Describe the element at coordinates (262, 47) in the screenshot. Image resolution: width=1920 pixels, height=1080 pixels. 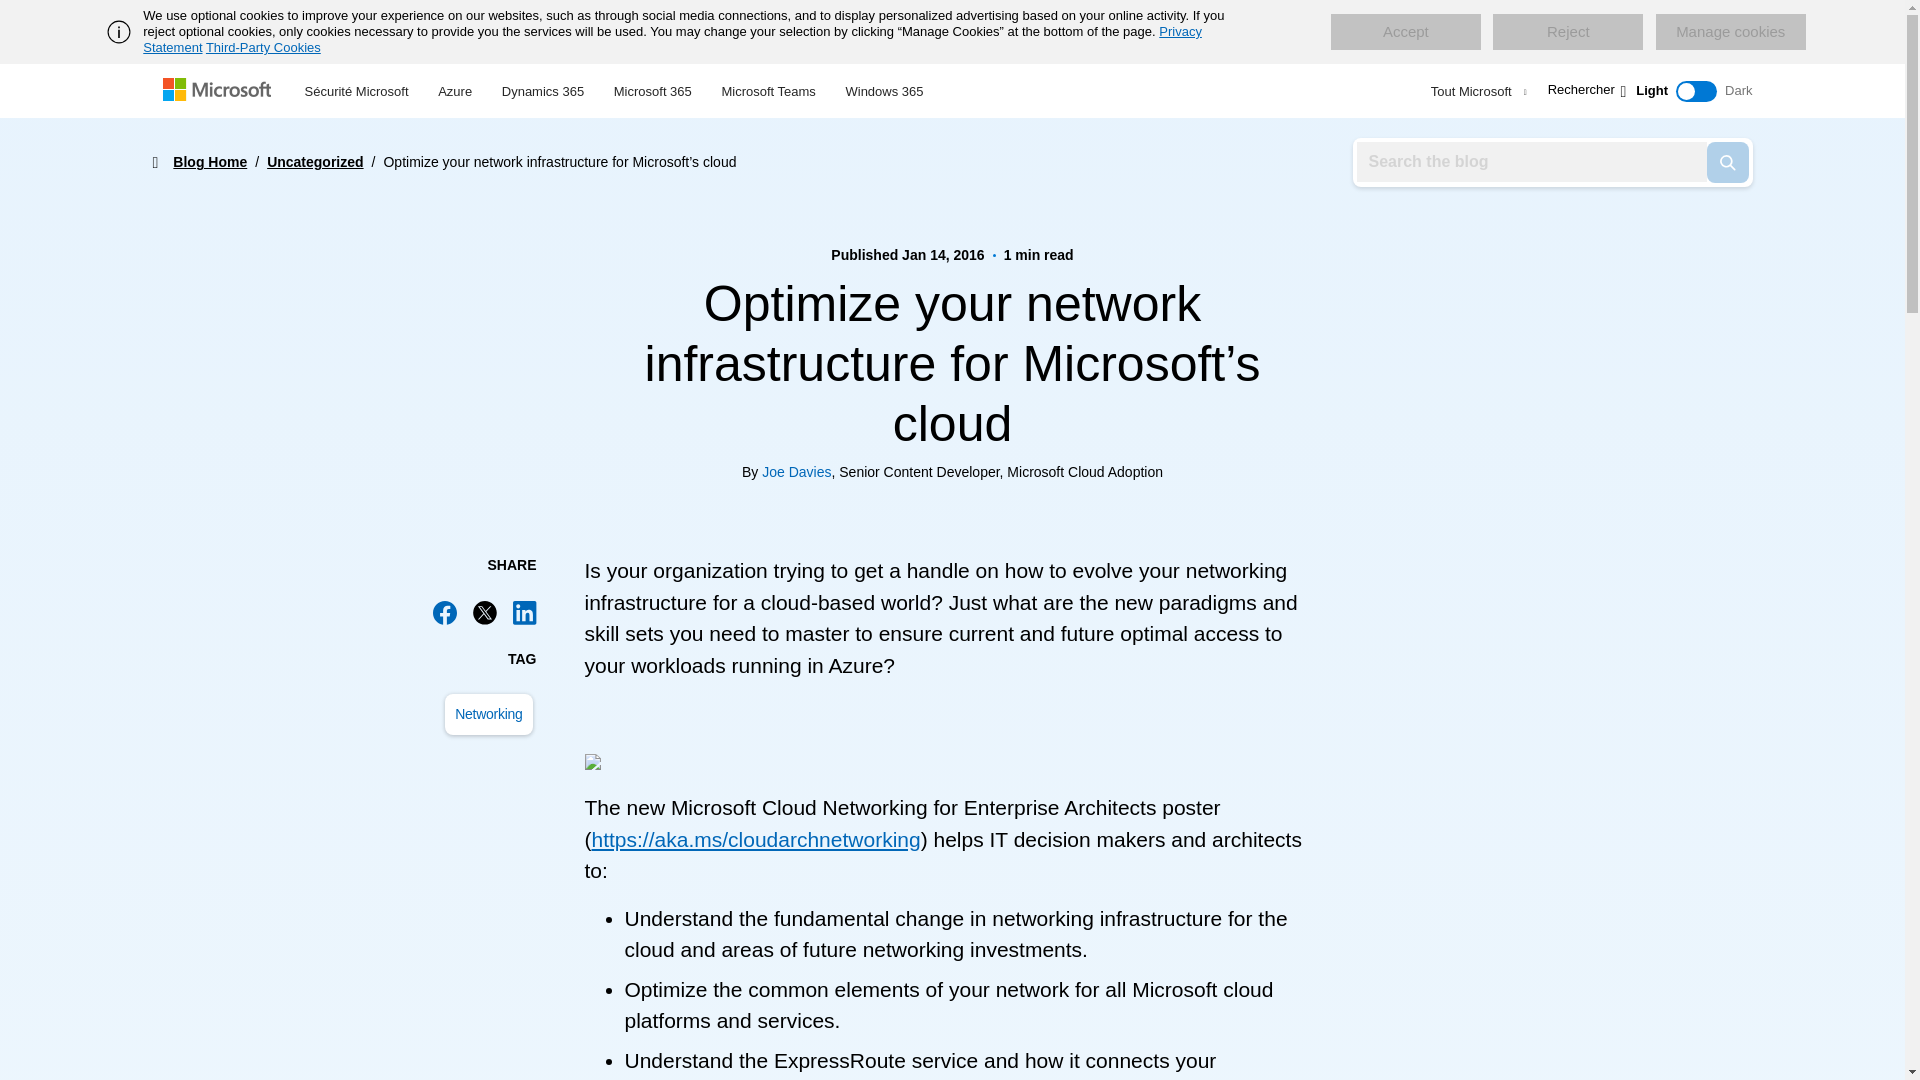
I see `Third-Party Cookies` at that location.